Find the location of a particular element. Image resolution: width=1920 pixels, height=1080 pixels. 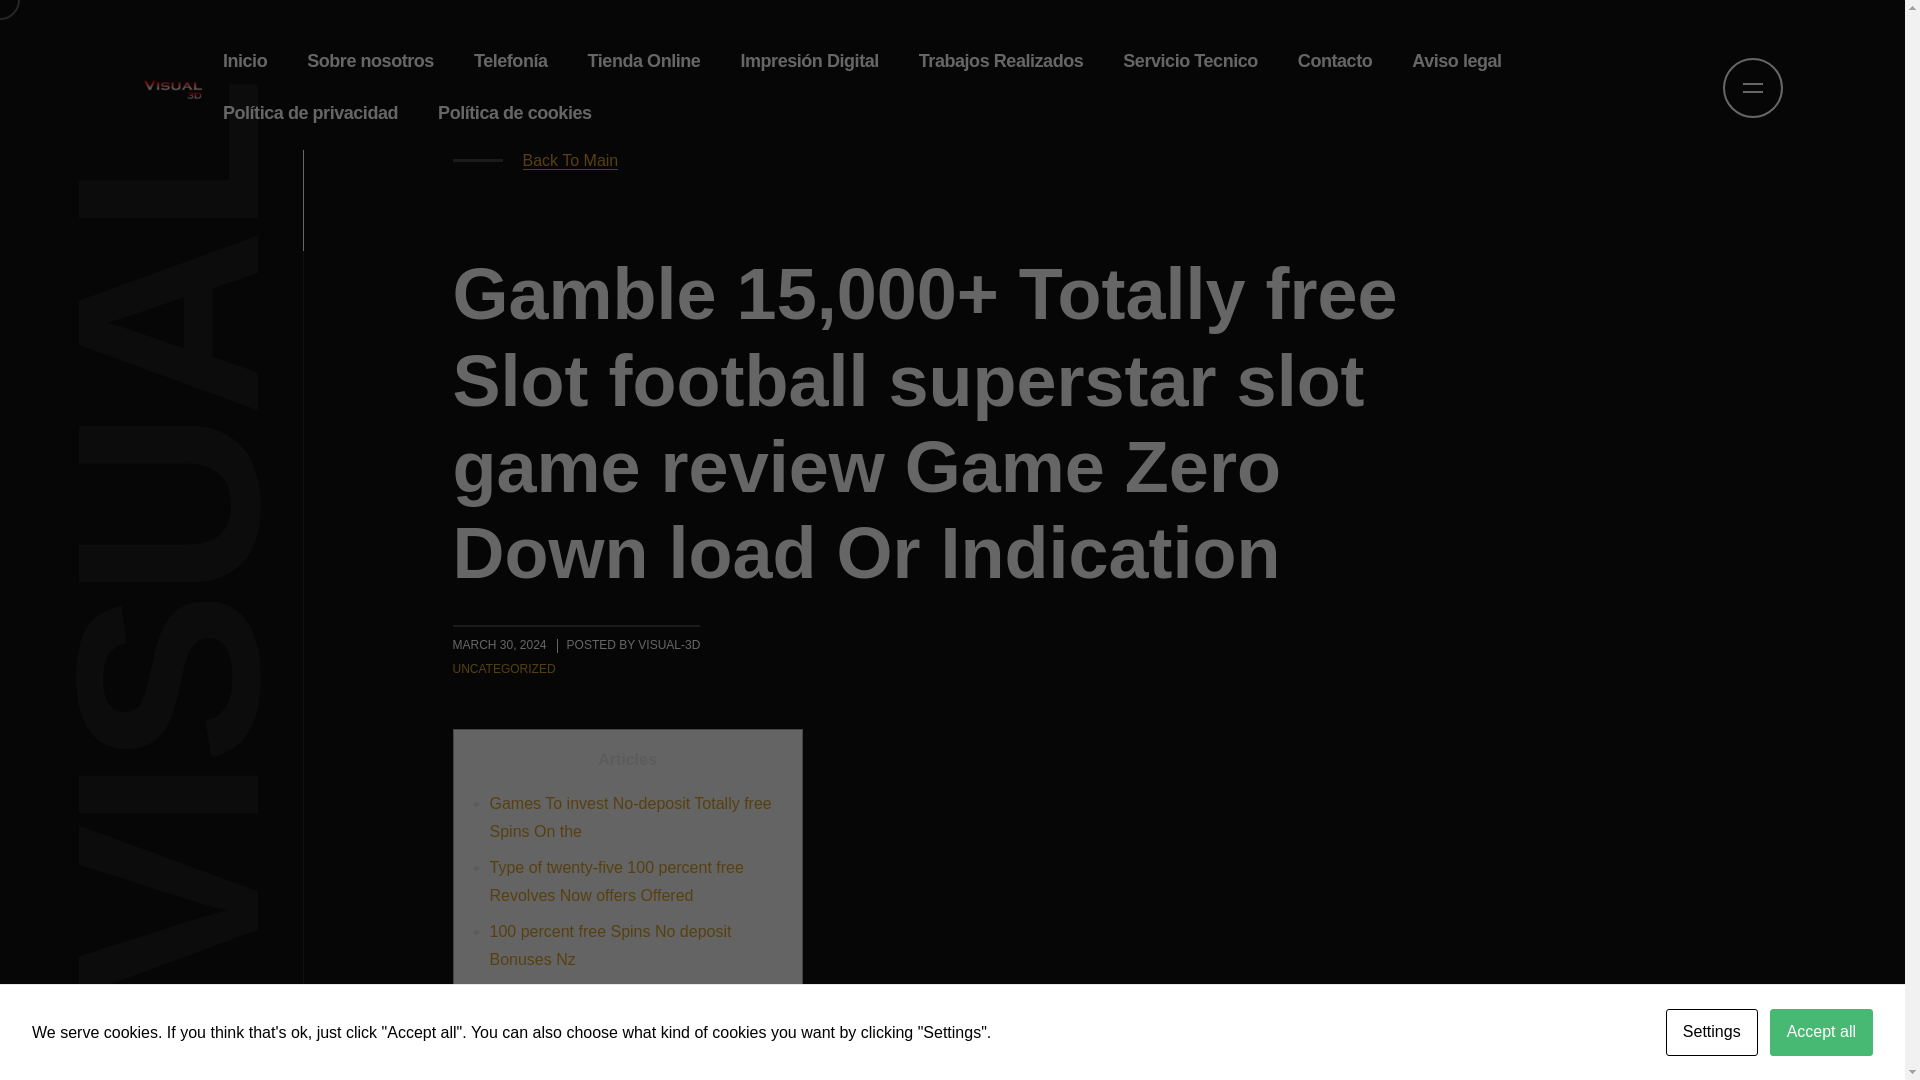

Tienda Online is located at coordinates (644, 61).